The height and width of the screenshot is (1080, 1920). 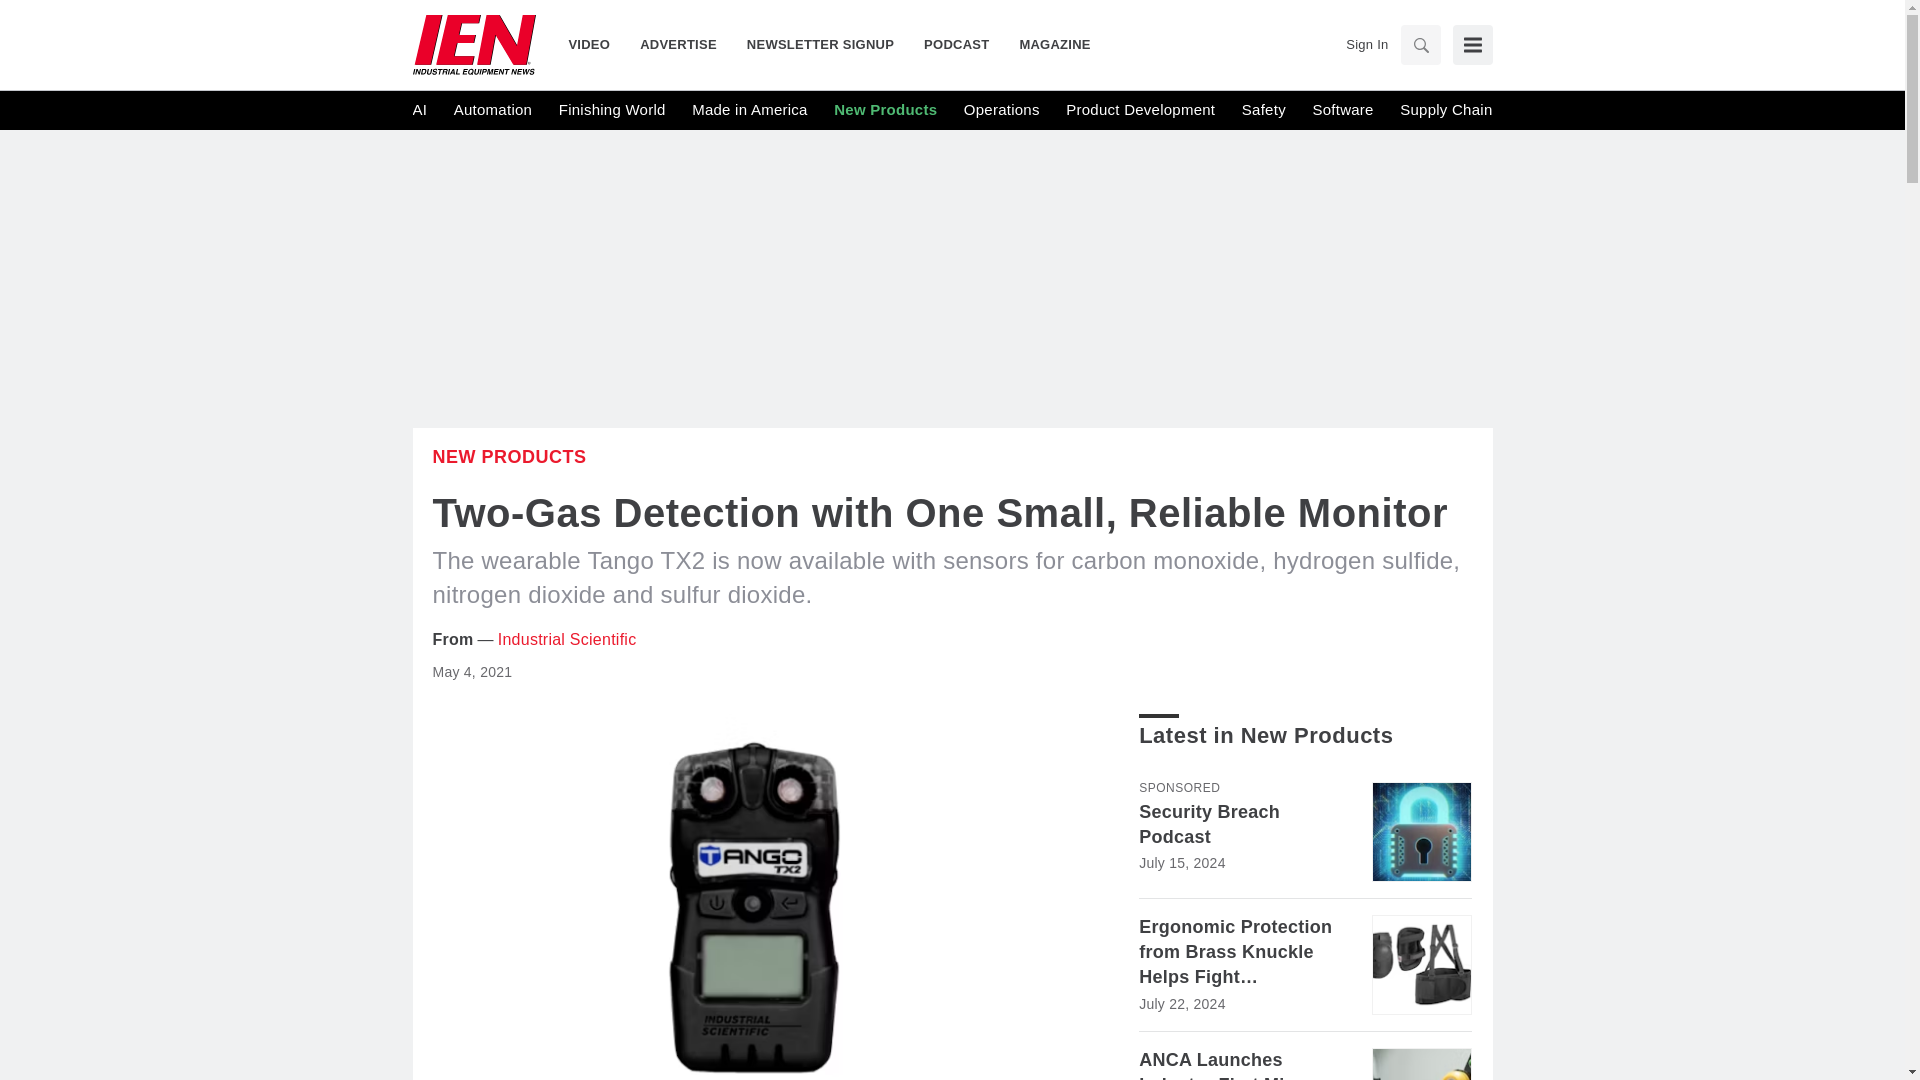 I want to click on New Products, so click(x=884, y=110).